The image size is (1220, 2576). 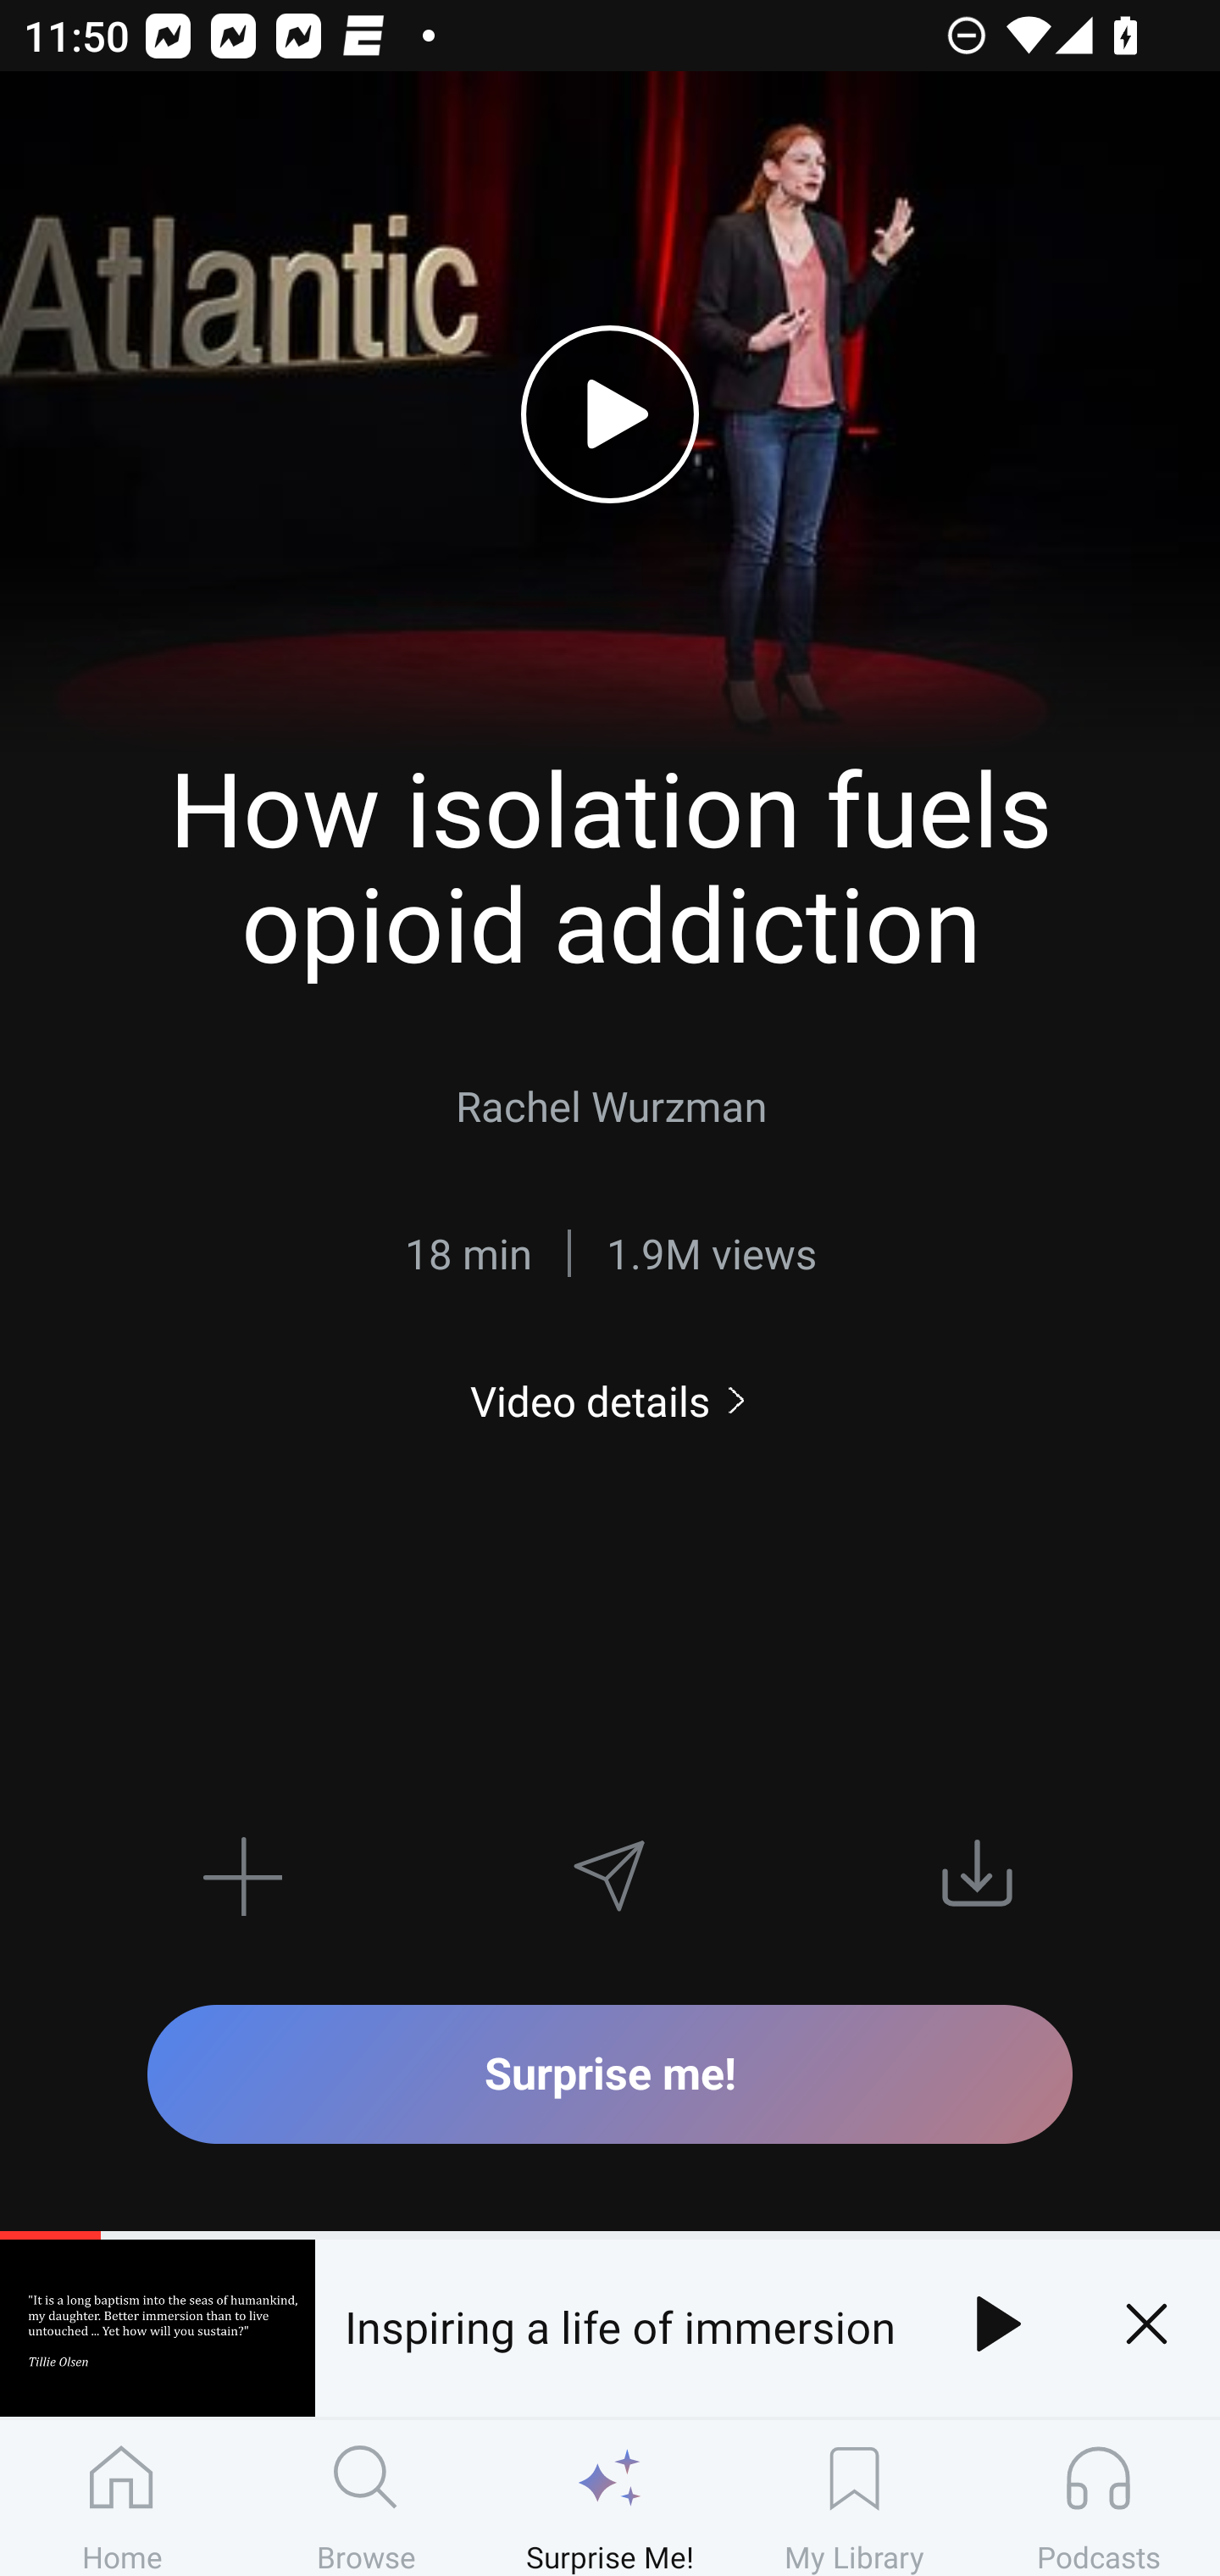 I want to click on Surprise me!, so click(x=610, y=2074).